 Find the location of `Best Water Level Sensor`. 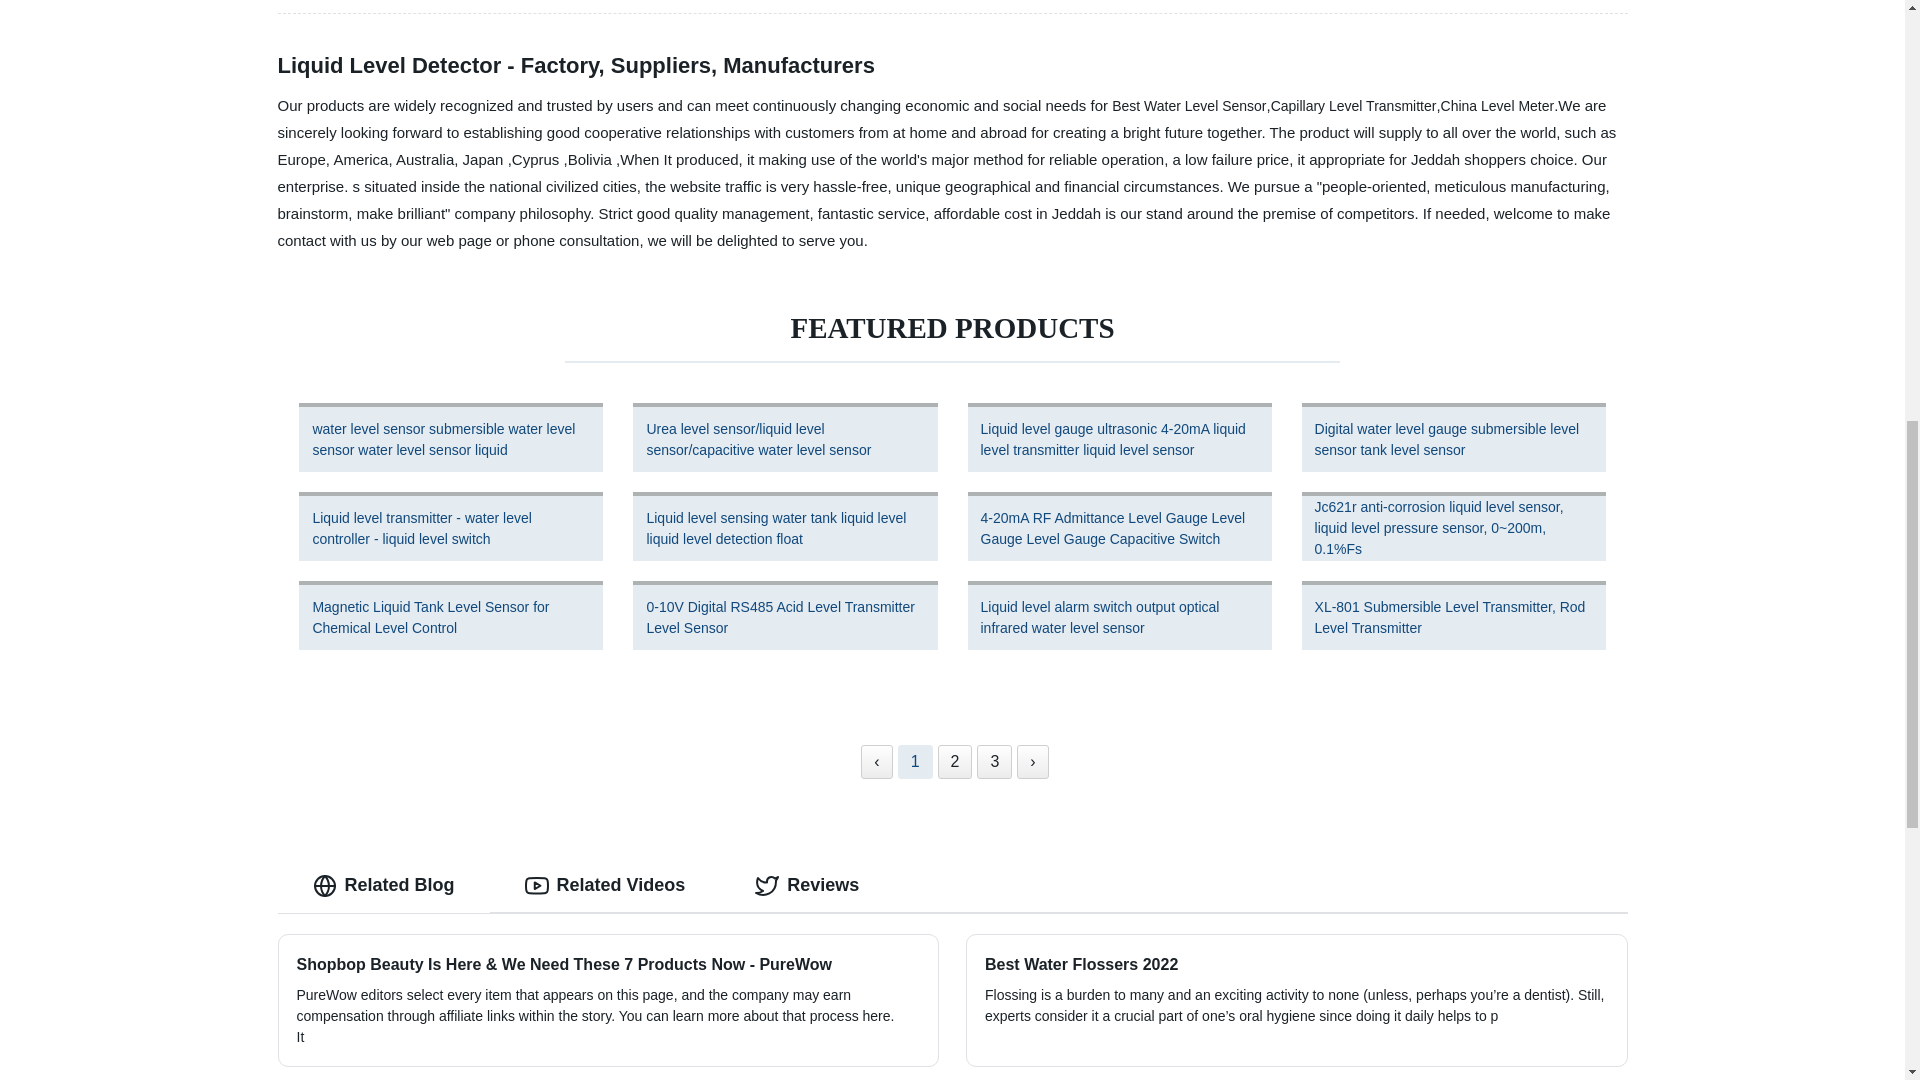

Best Water Level Sensor is located at coordinates (1188, 106).